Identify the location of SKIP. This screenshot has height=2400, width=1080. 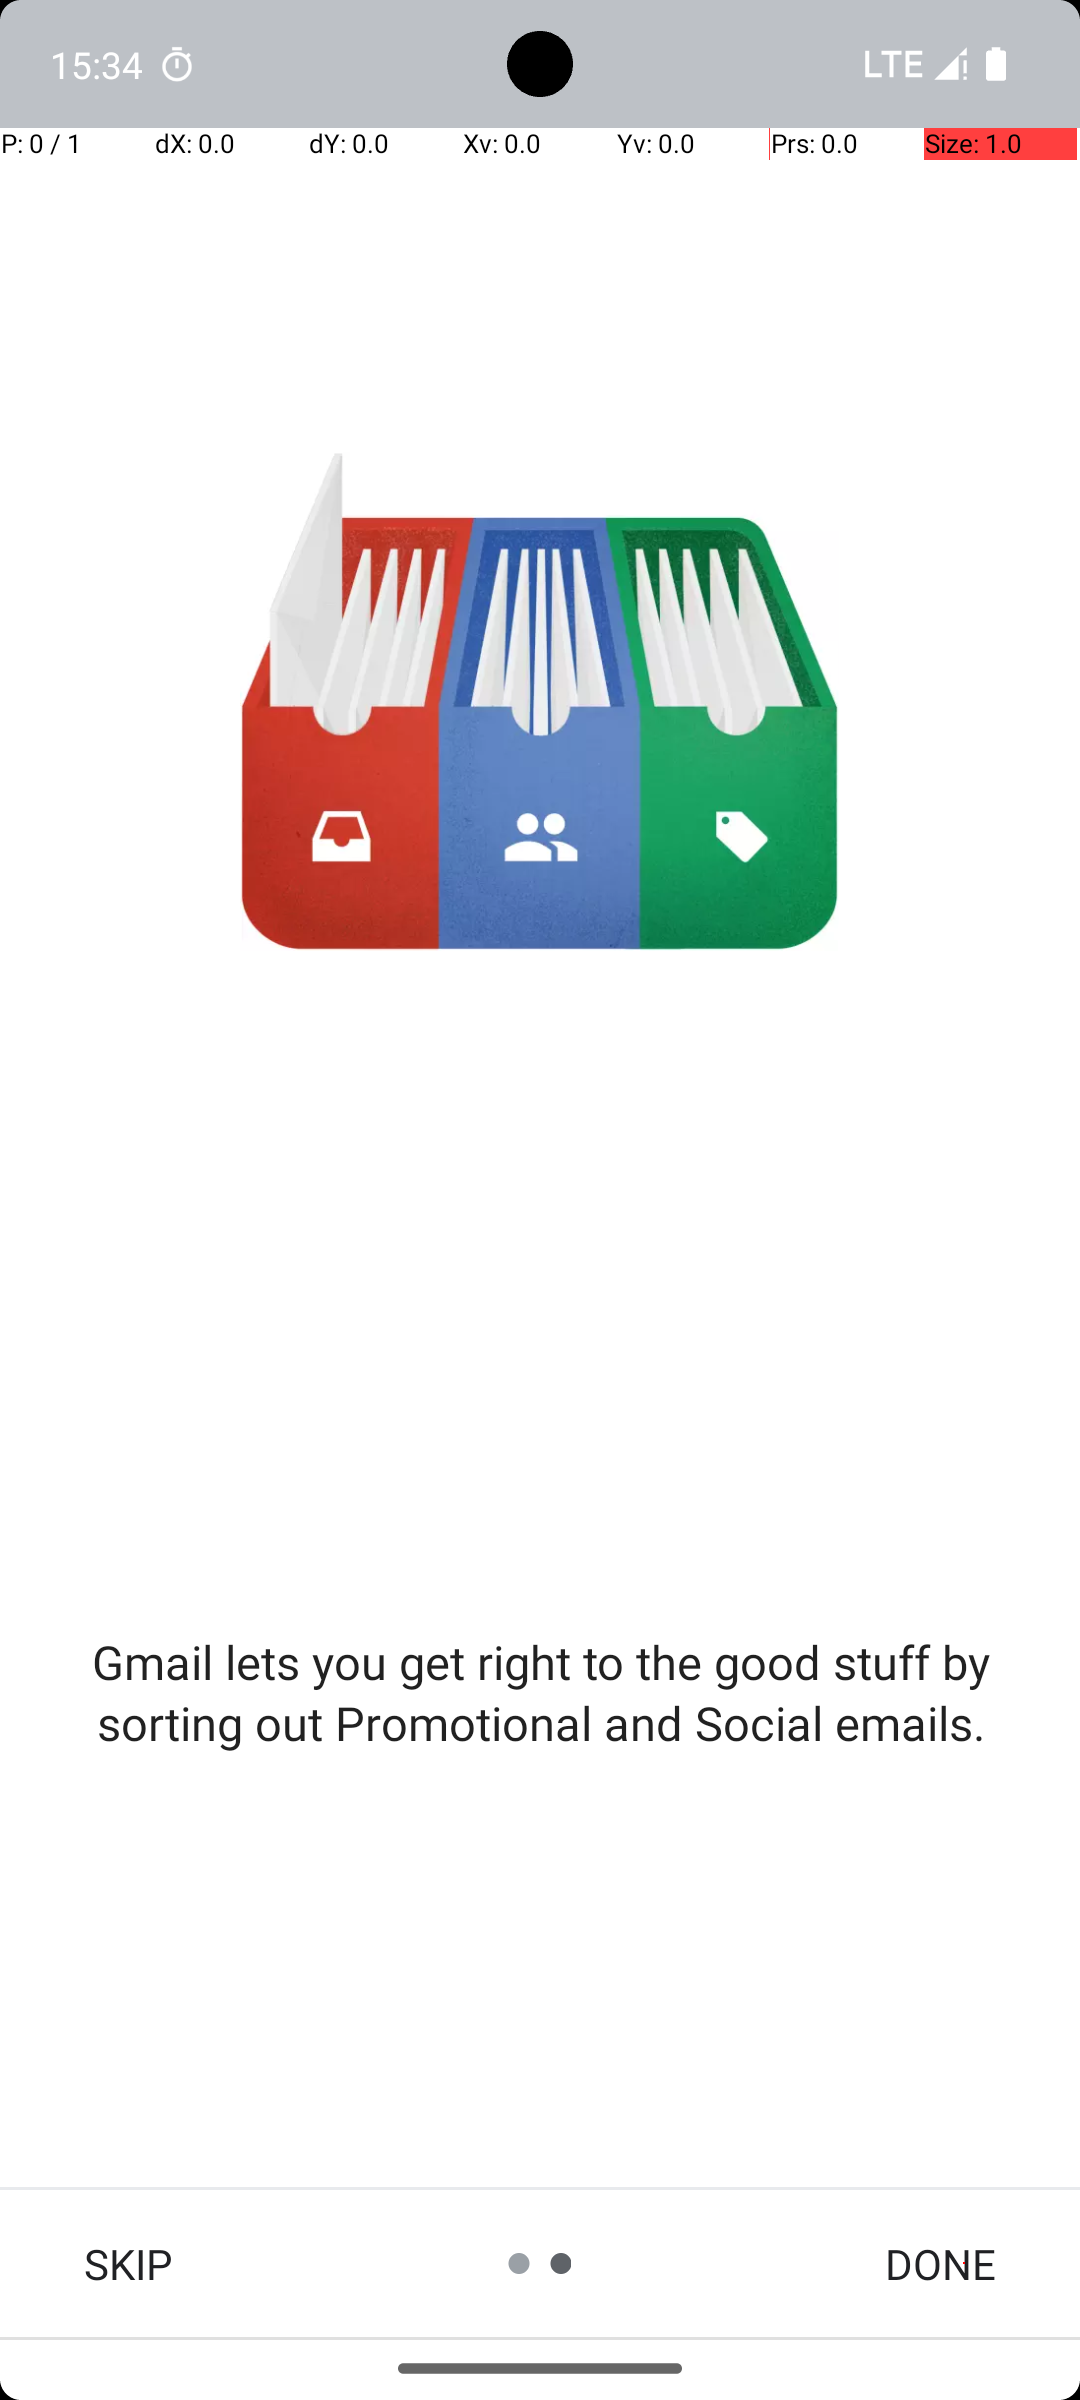
(128, 2264).